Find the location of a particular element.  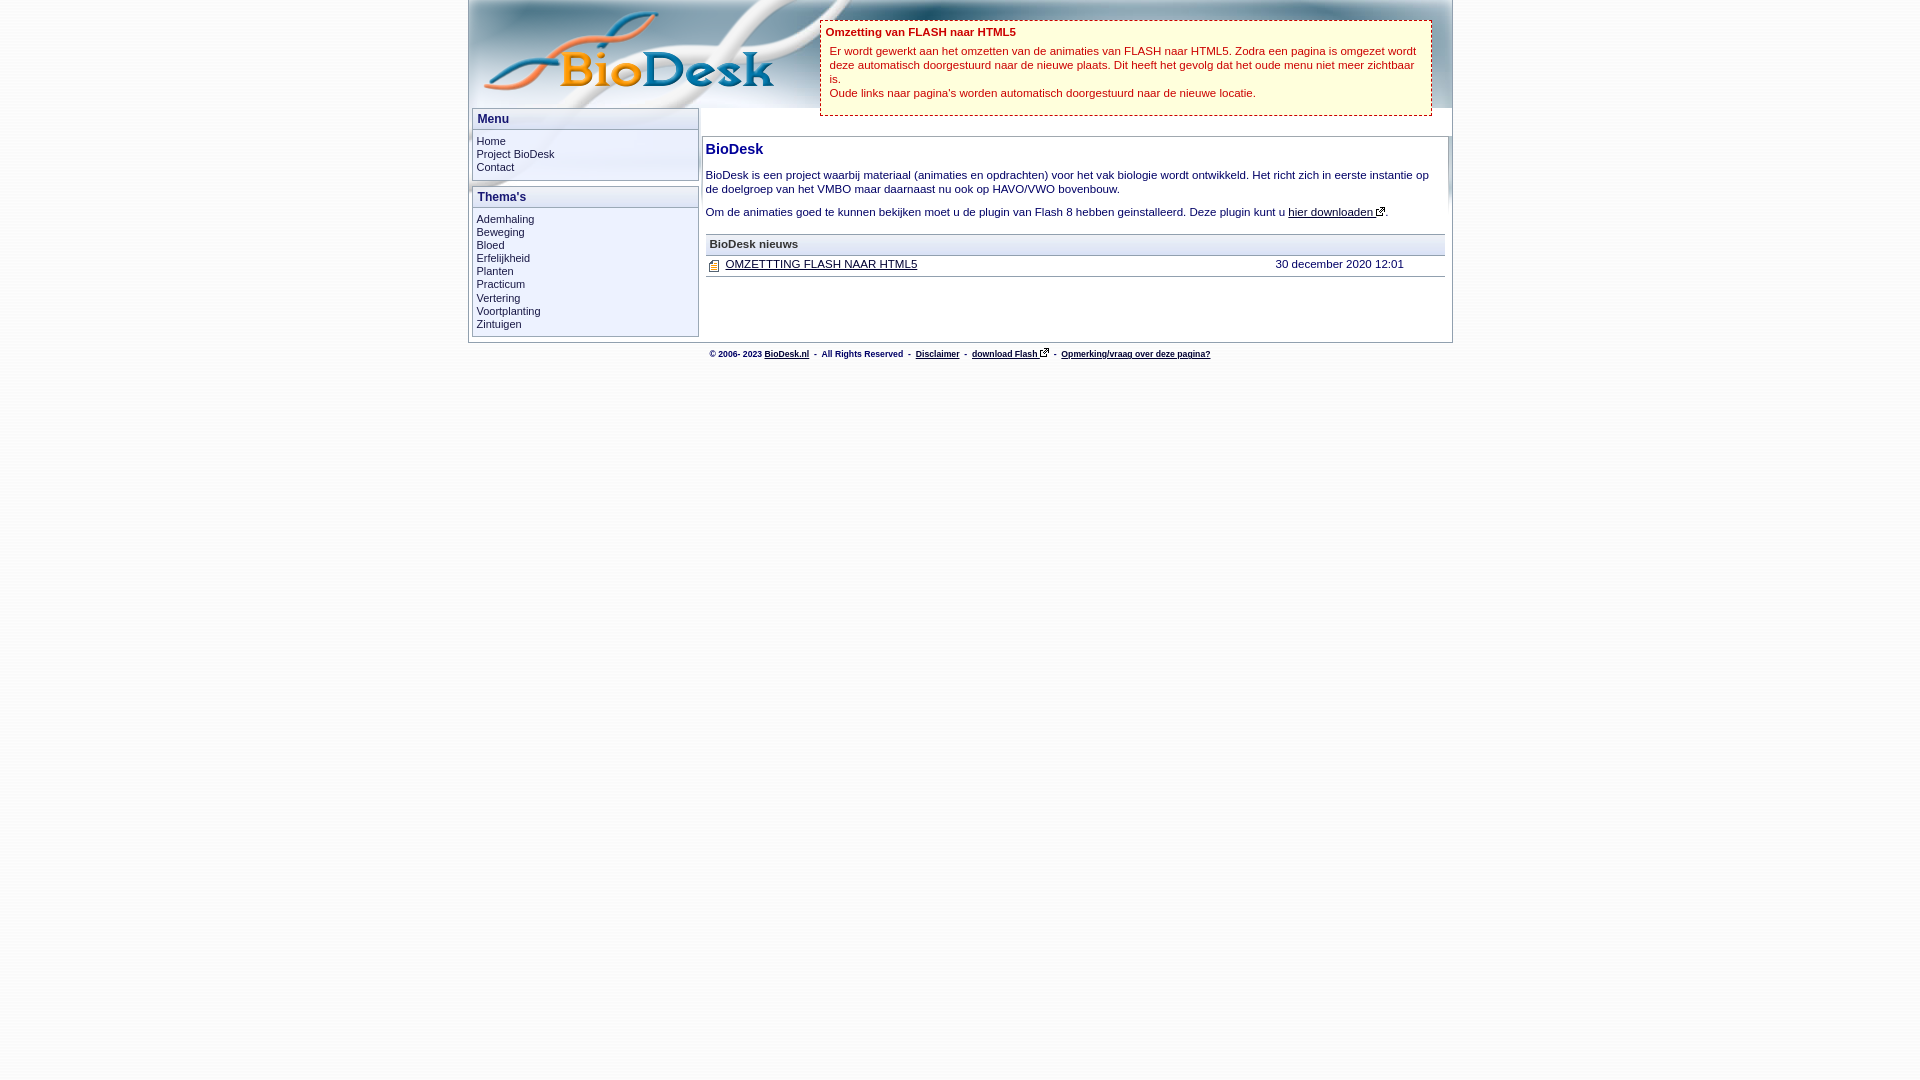

Beweging is located at coordinates (500, 232).